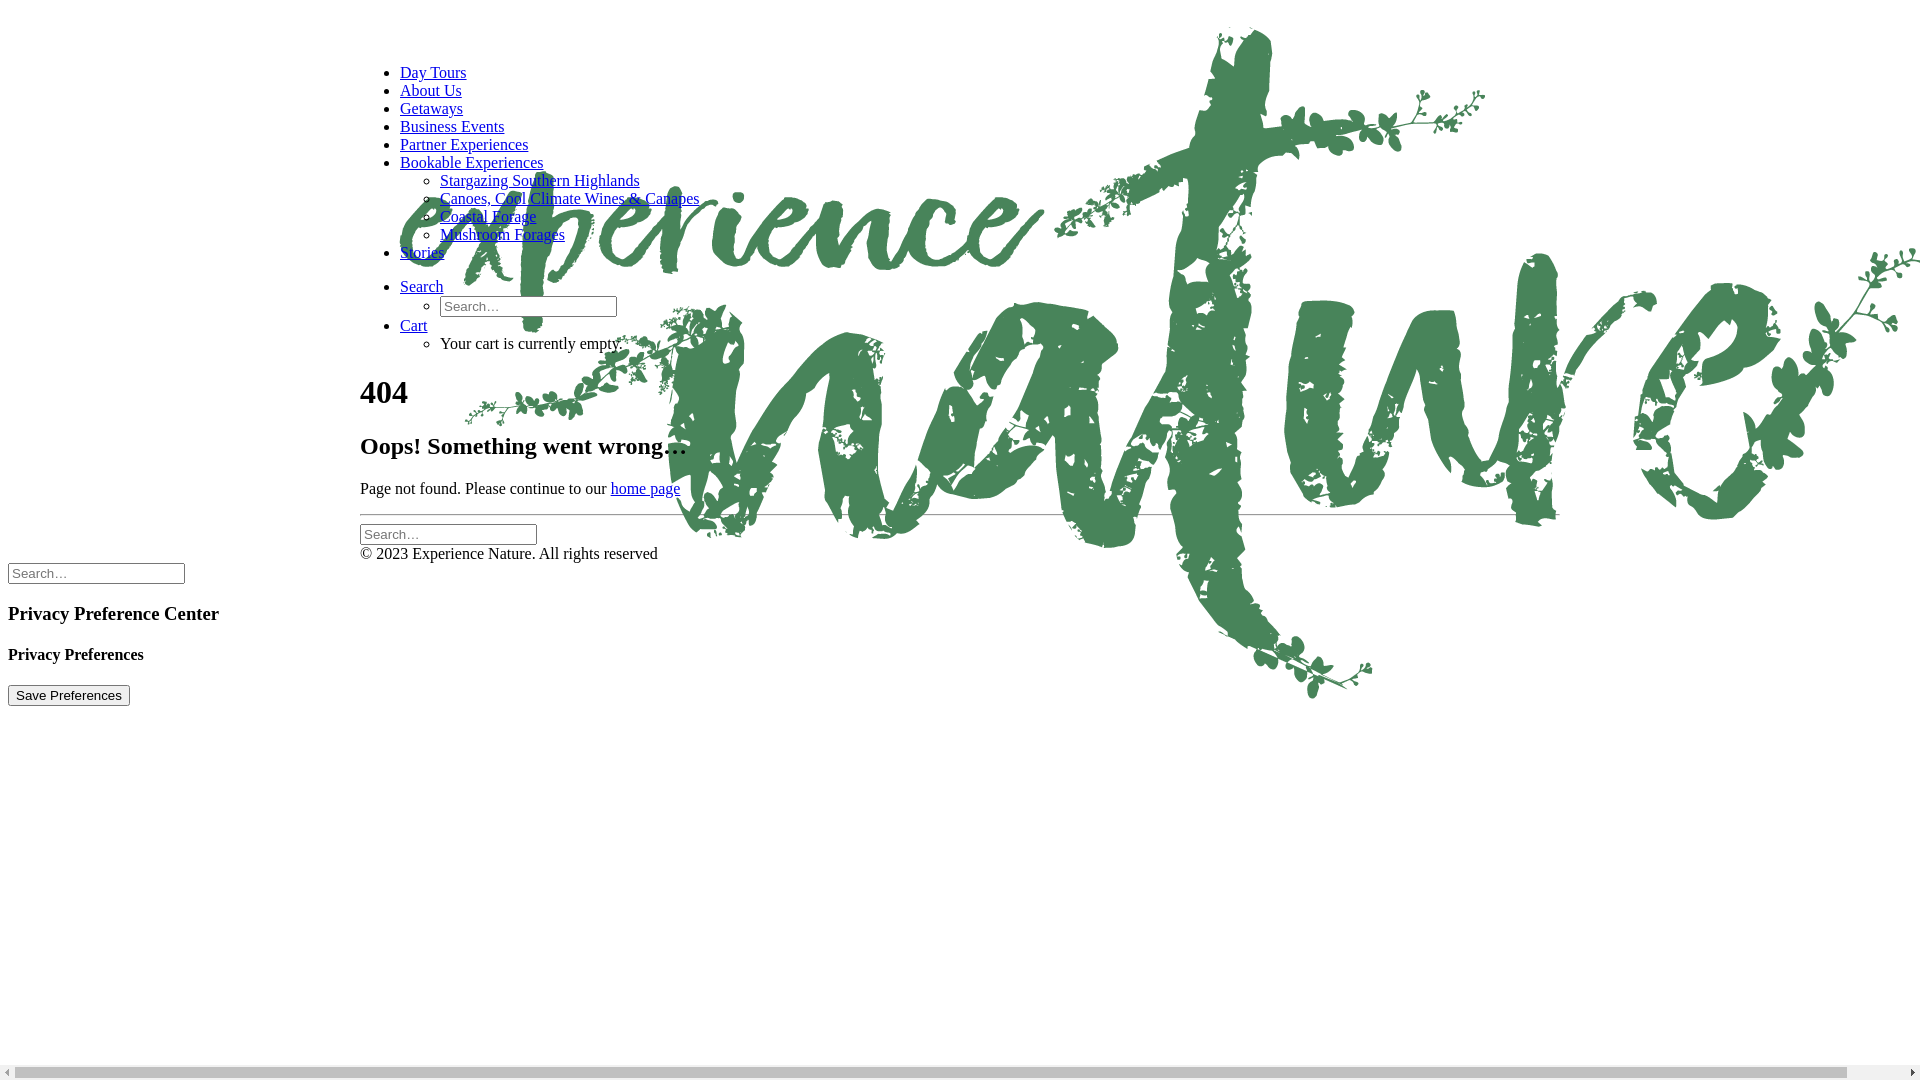 This screenshot has width=1920, height=1080. Describe the element at coordinates (96, 574) in the screenshot. I see `Search for:` at that location.